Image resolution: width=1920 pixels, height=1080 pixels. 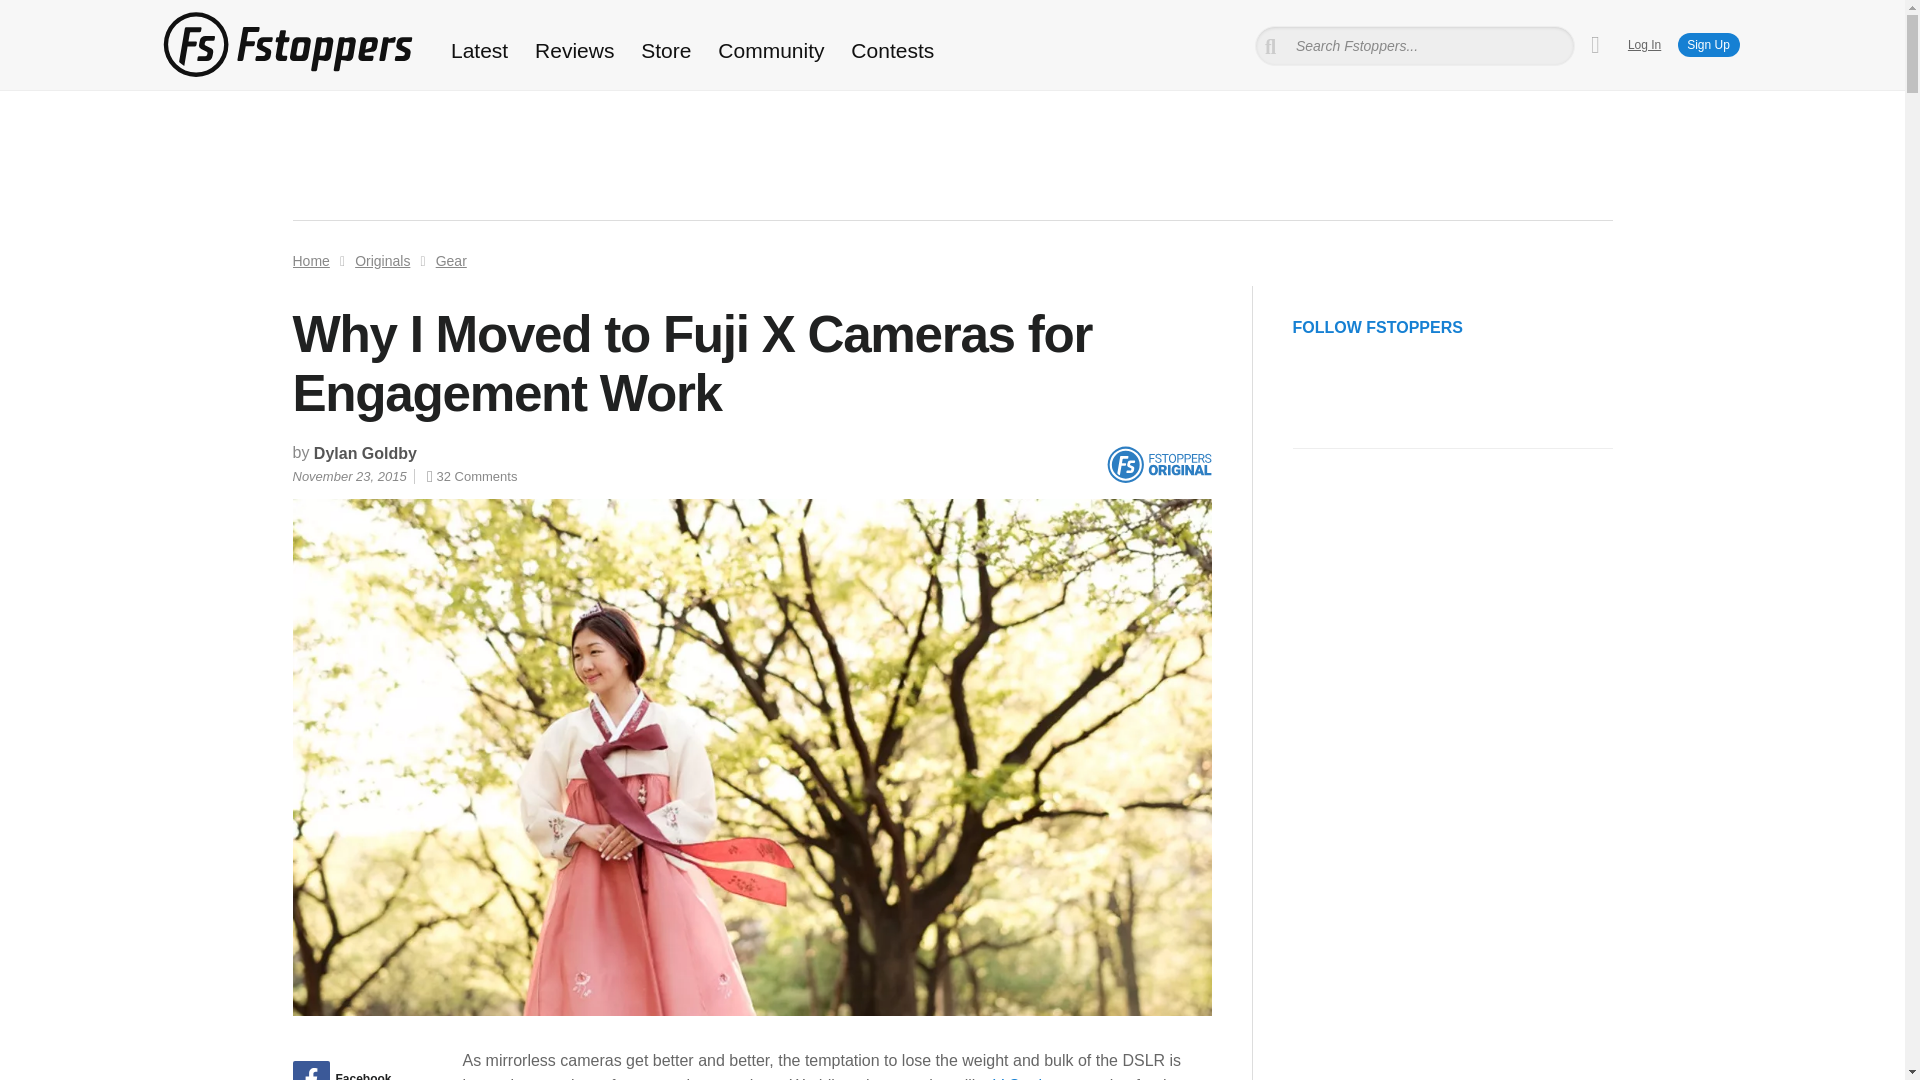 I want to click on Home, so click(x=310, y=260).